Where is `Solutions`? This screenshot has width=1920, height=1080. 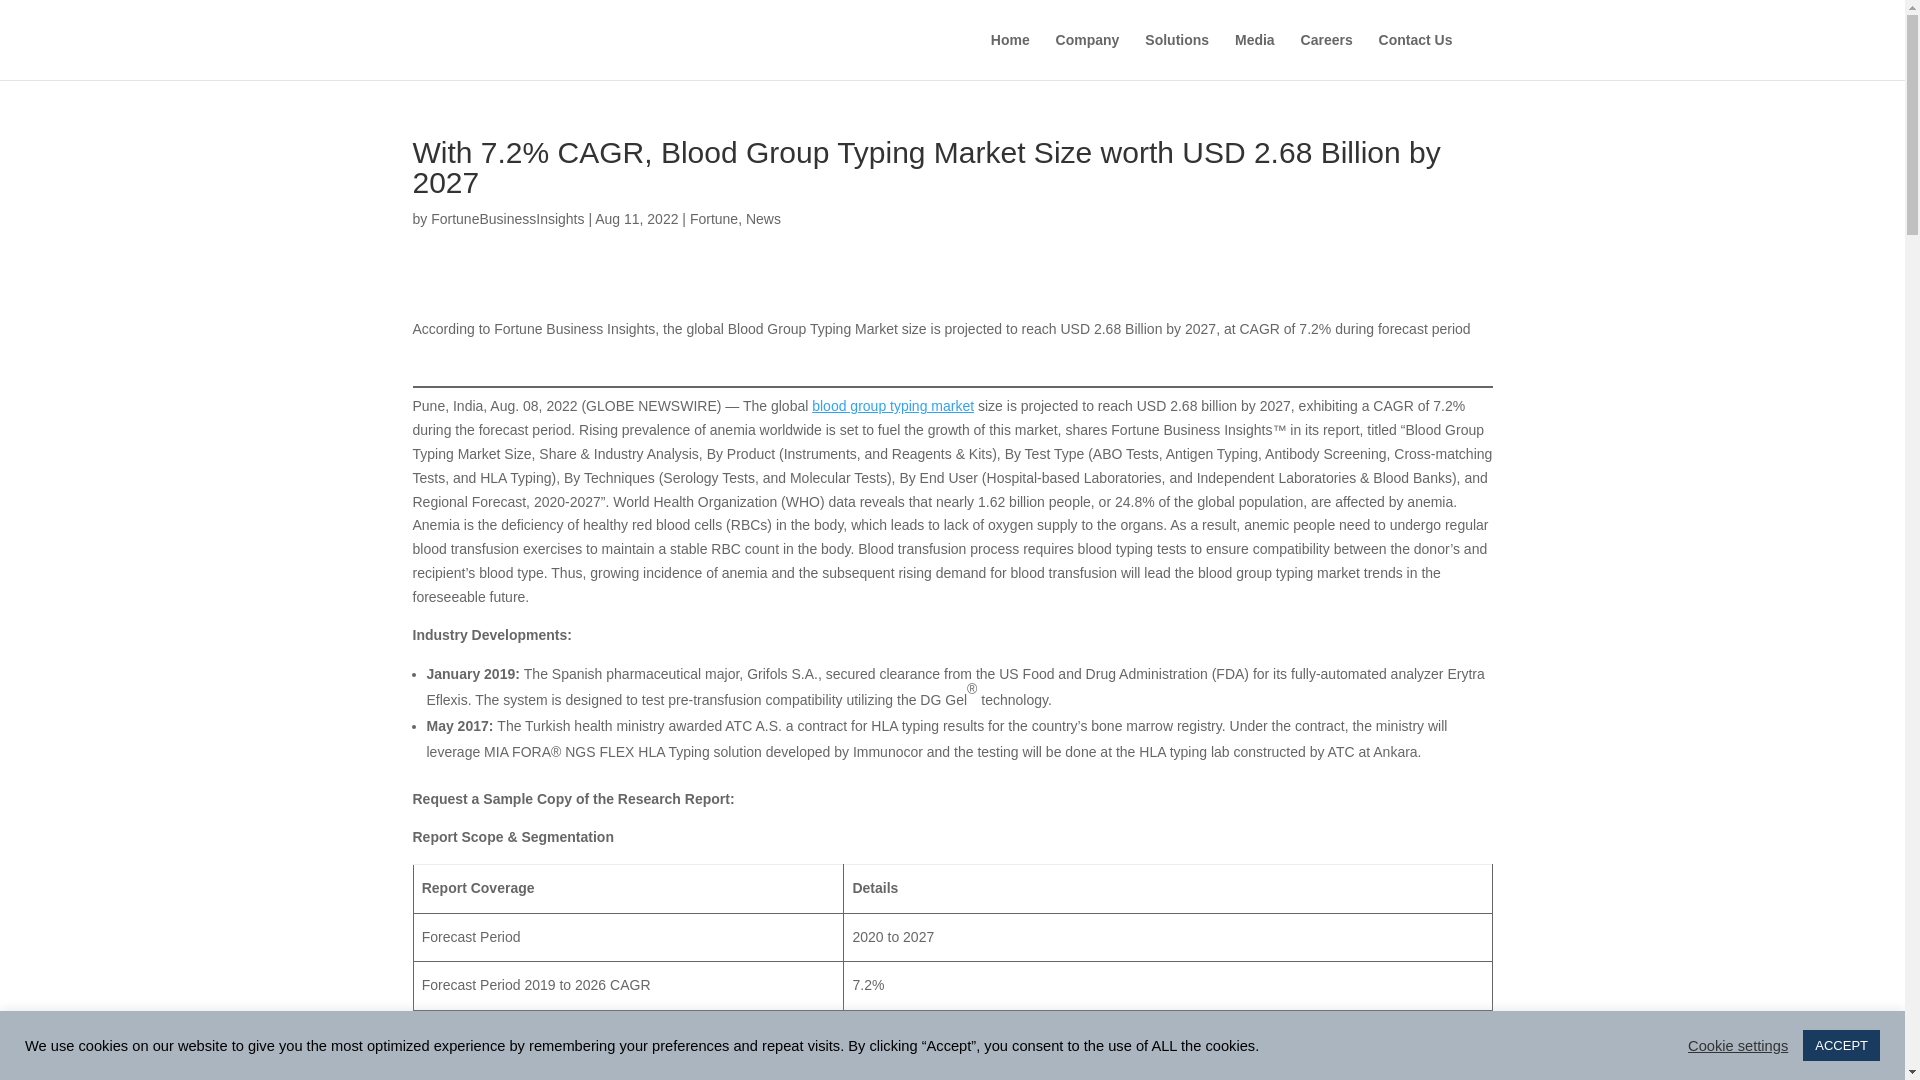
Solutions is located at coordinates (1176, 56).